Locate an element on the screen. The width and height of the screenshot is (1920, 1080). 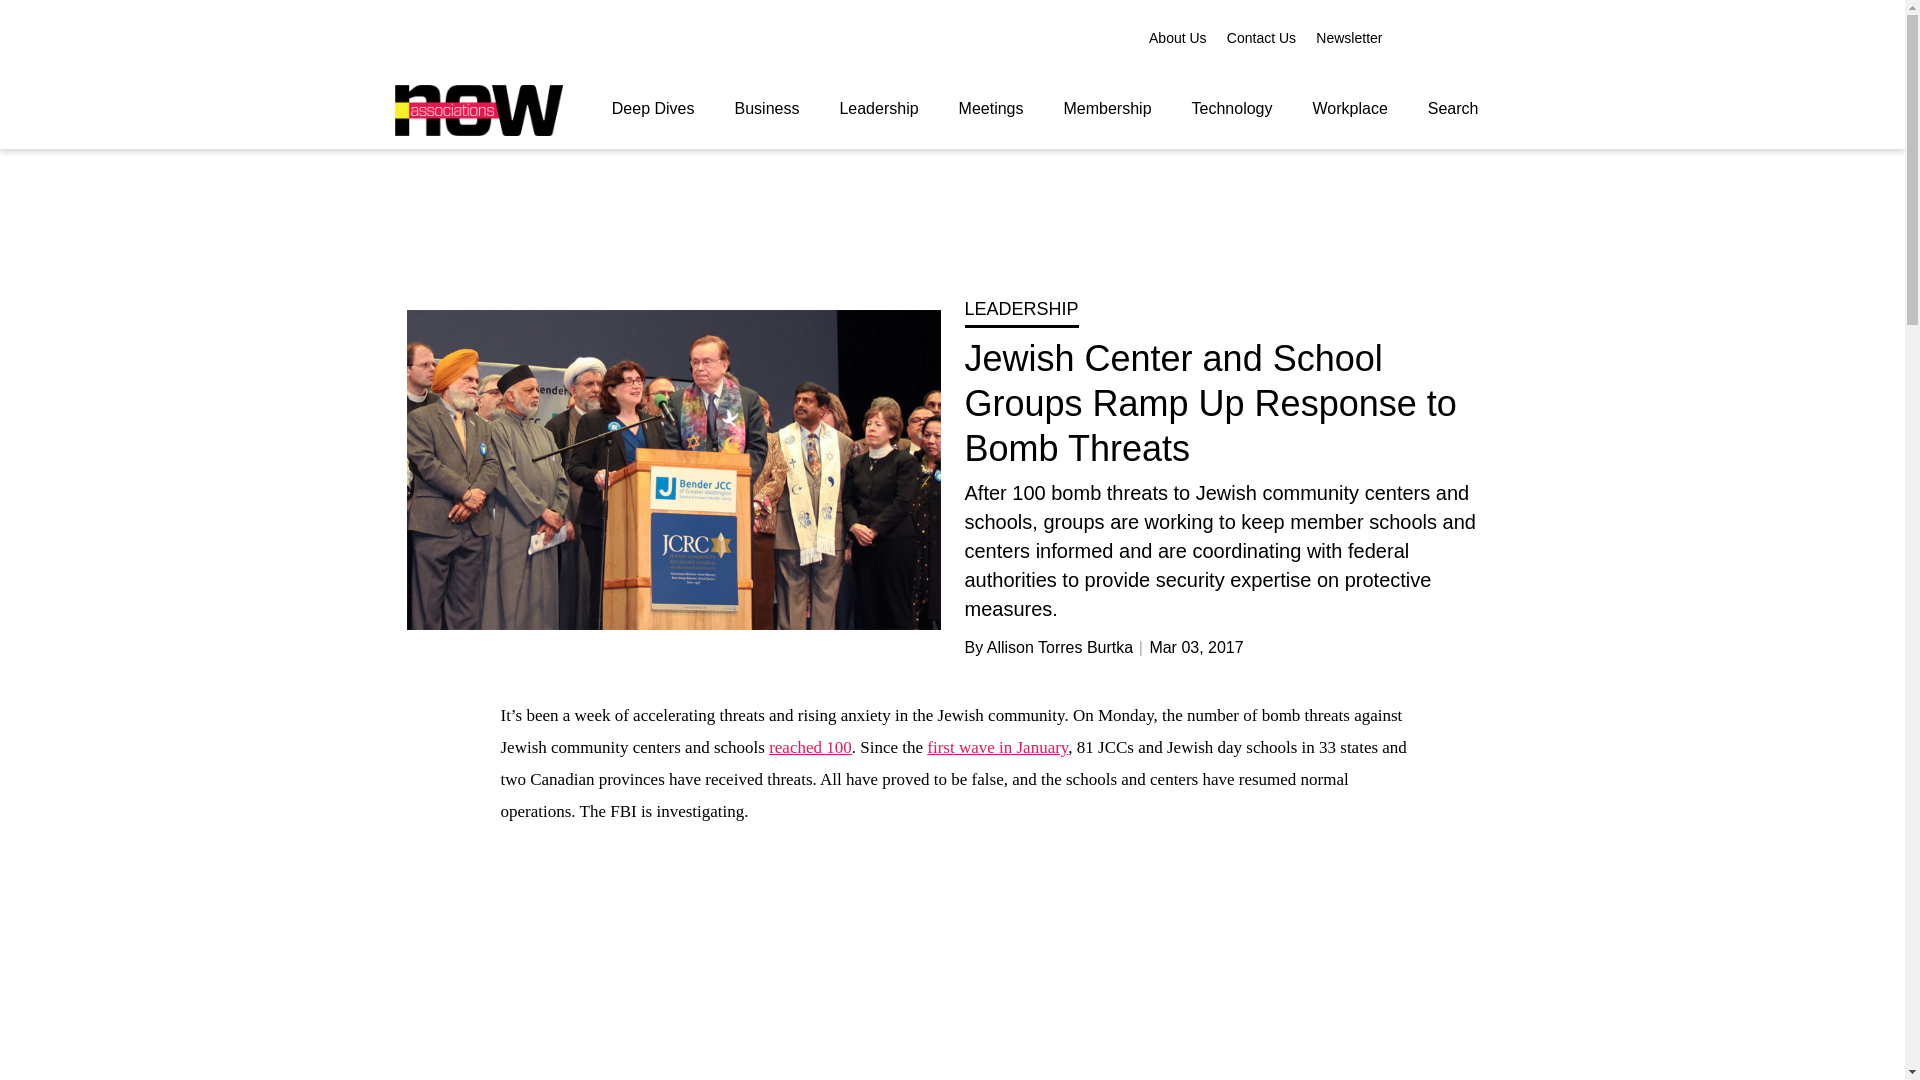
Membership is located at coordinates (1108, 108).